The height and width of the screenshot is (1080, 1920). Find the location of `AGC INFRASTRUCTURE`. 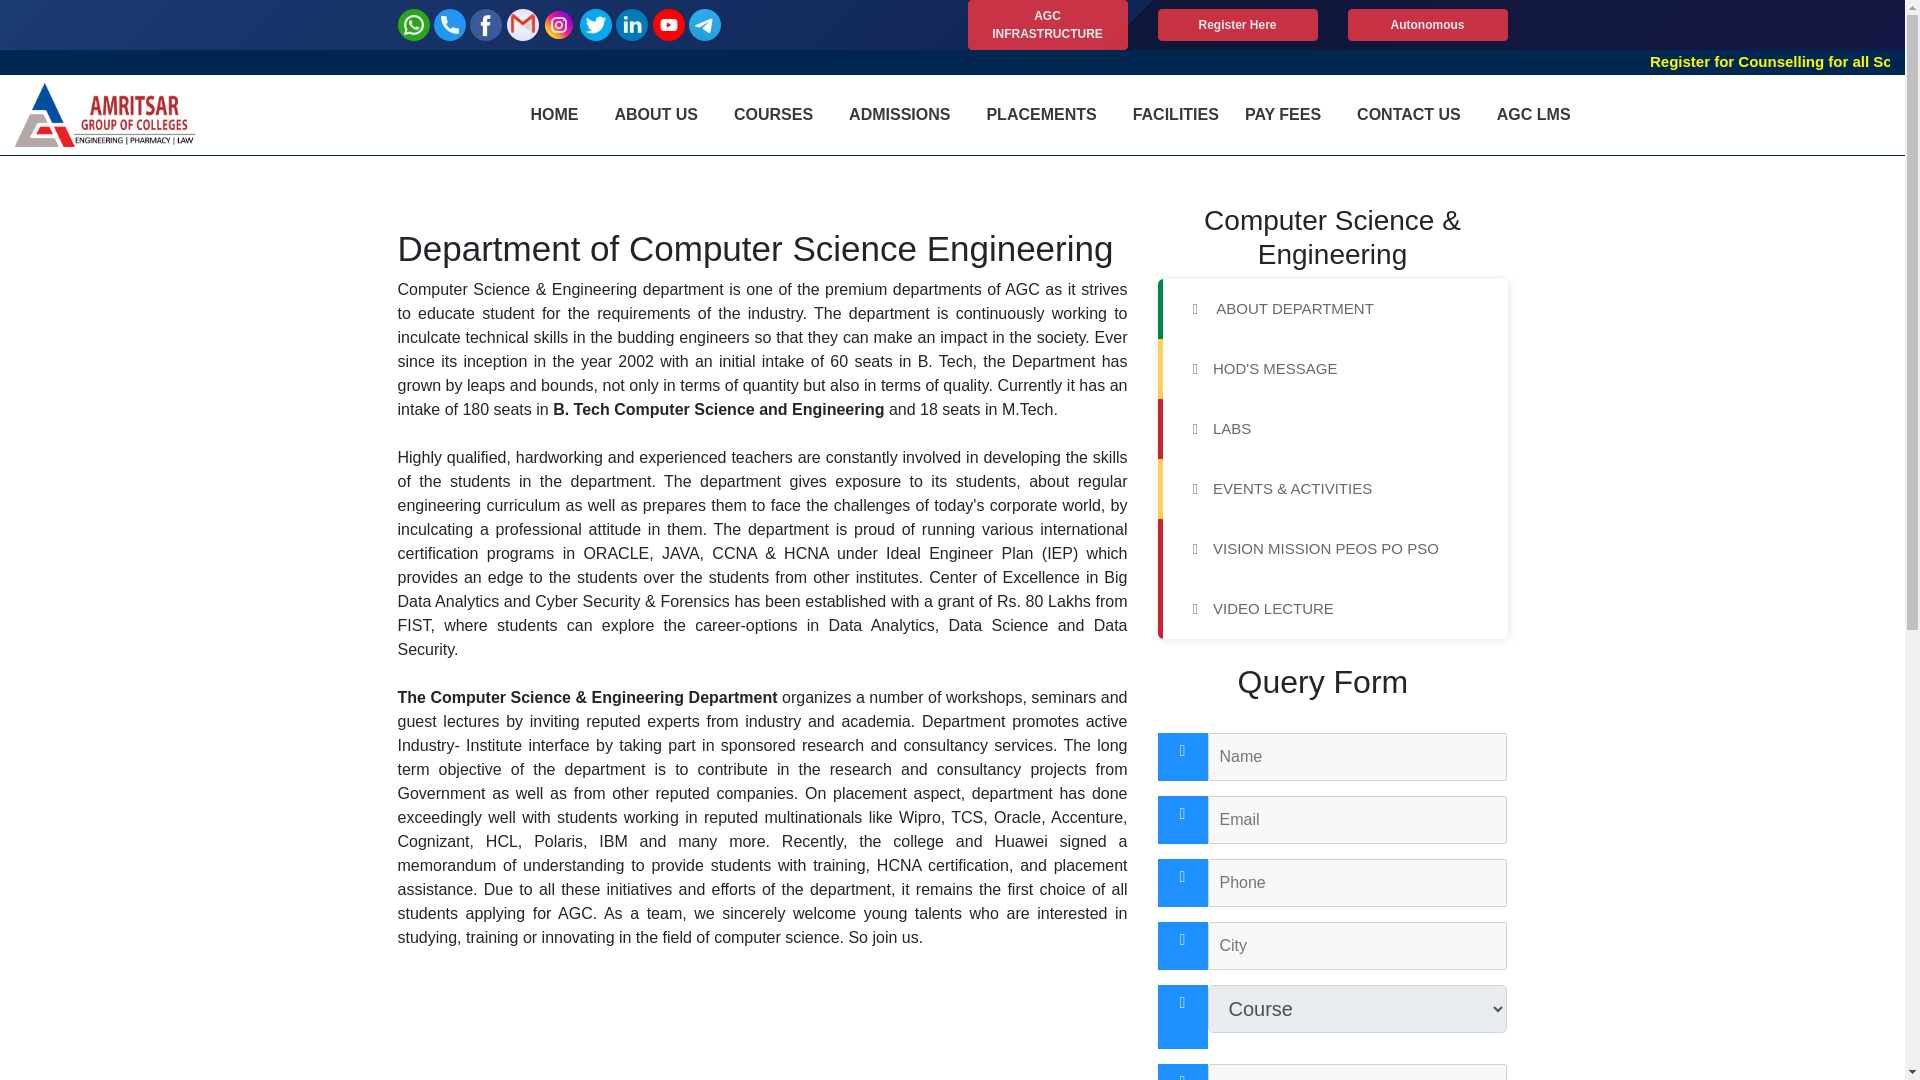

AGC INFRASTRUCTURE is located at coordinates (1048, 24).